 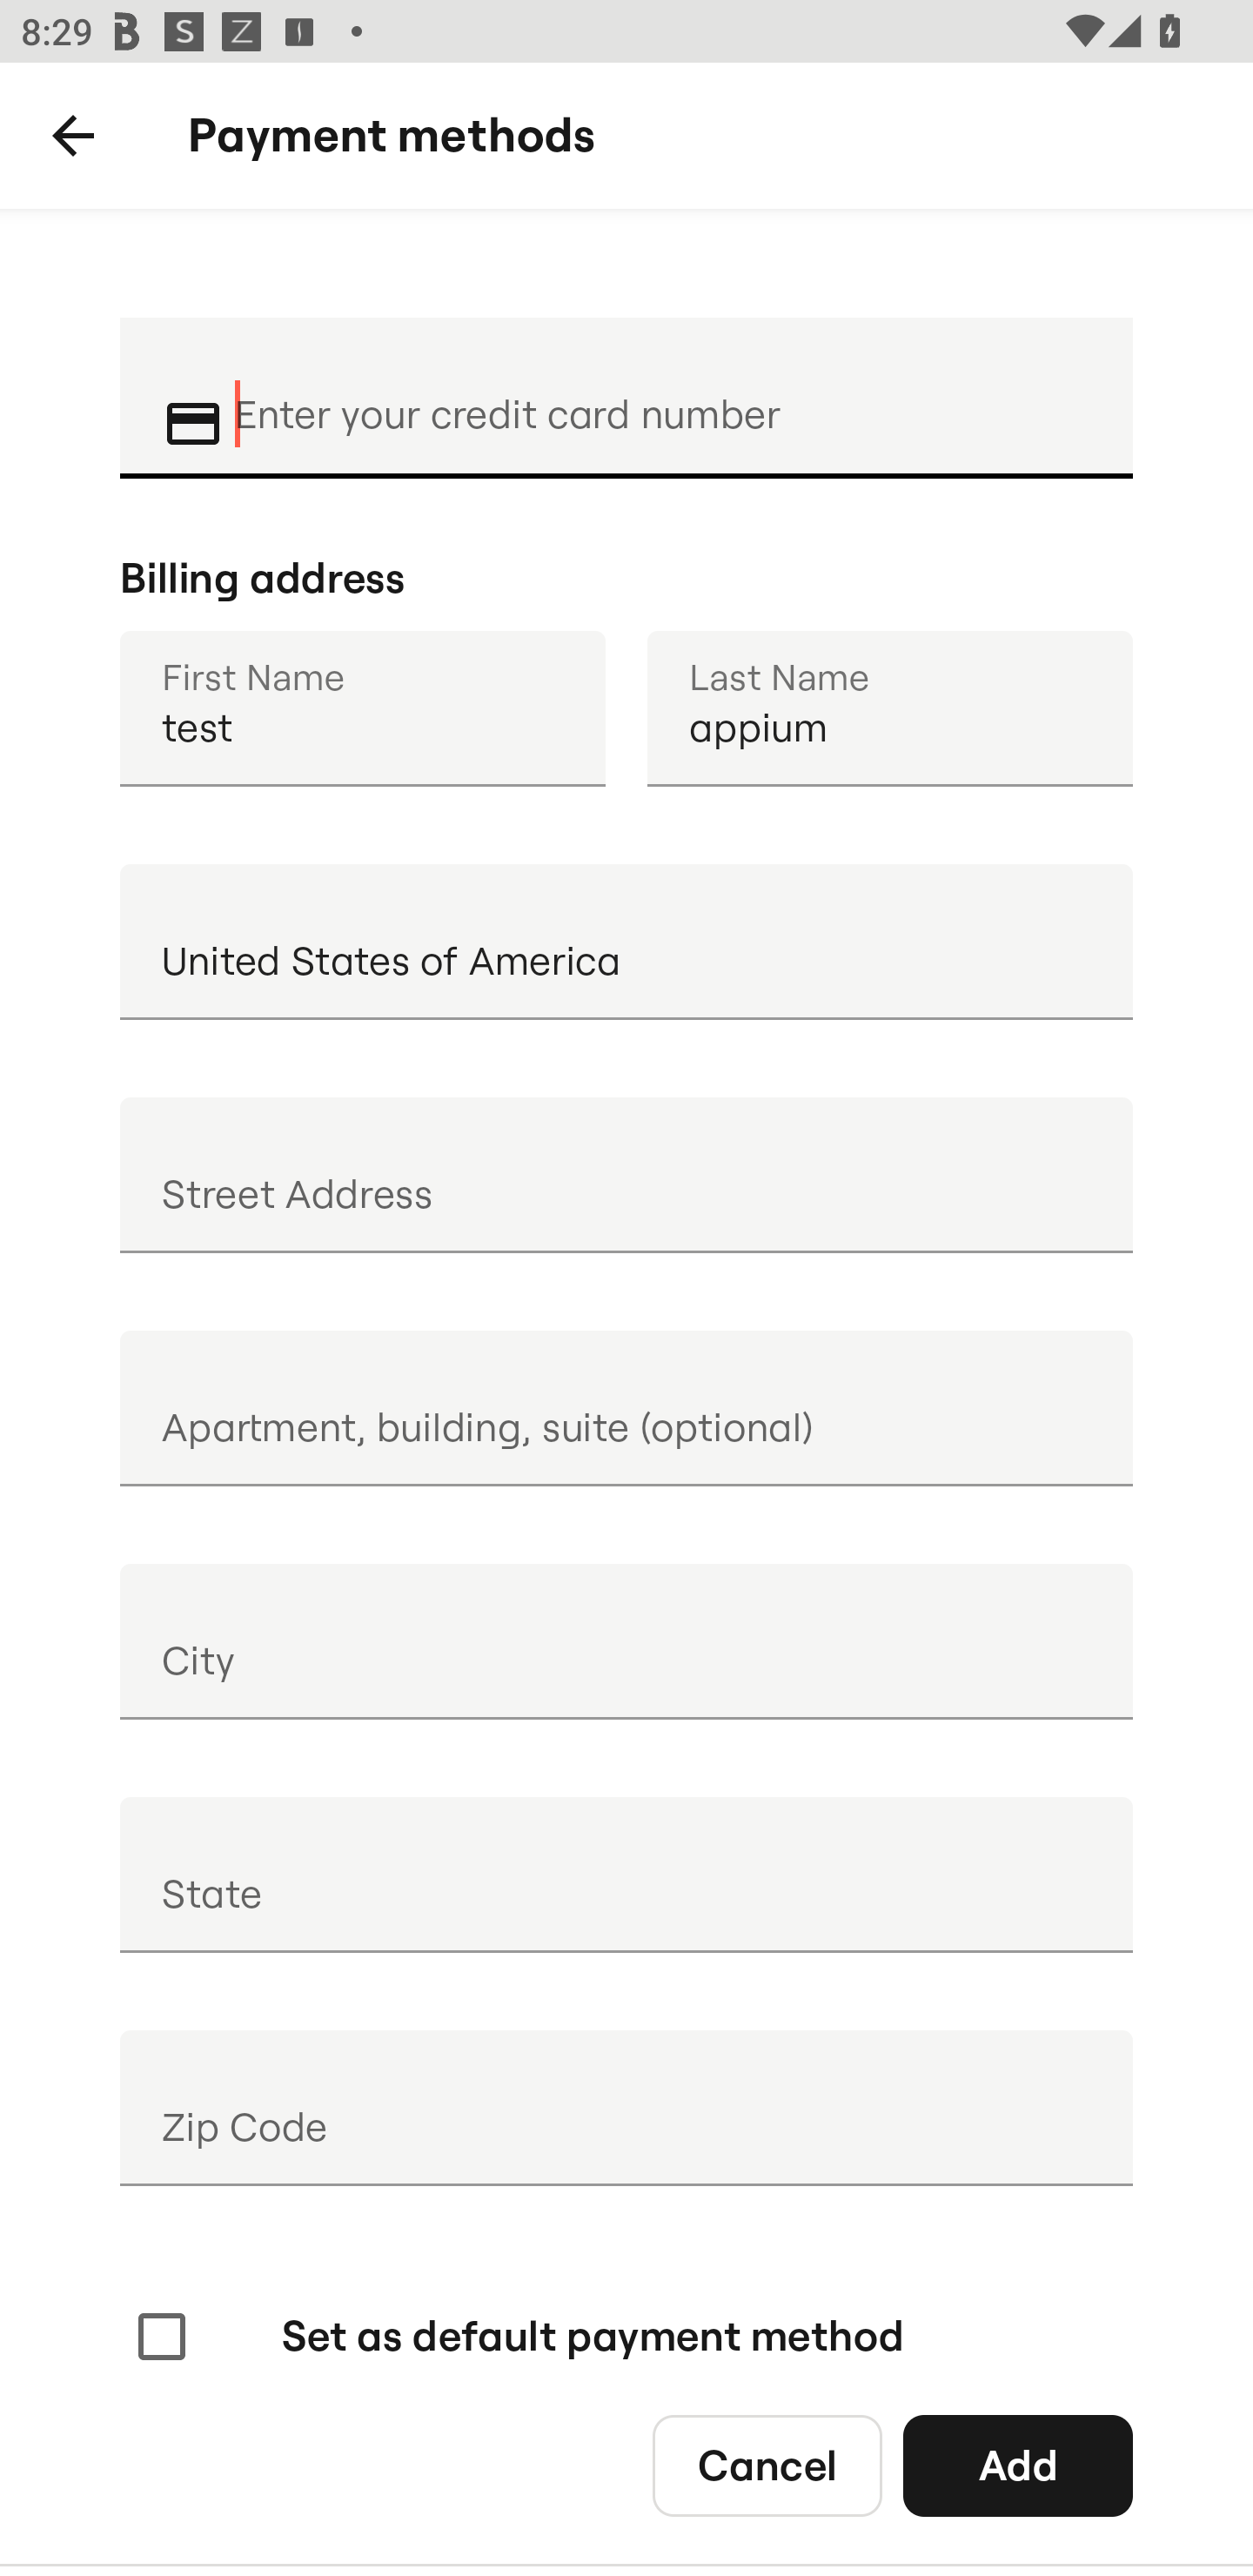 I want to click on Apartment, building, suite (optional), so click(x=626, y=1408).